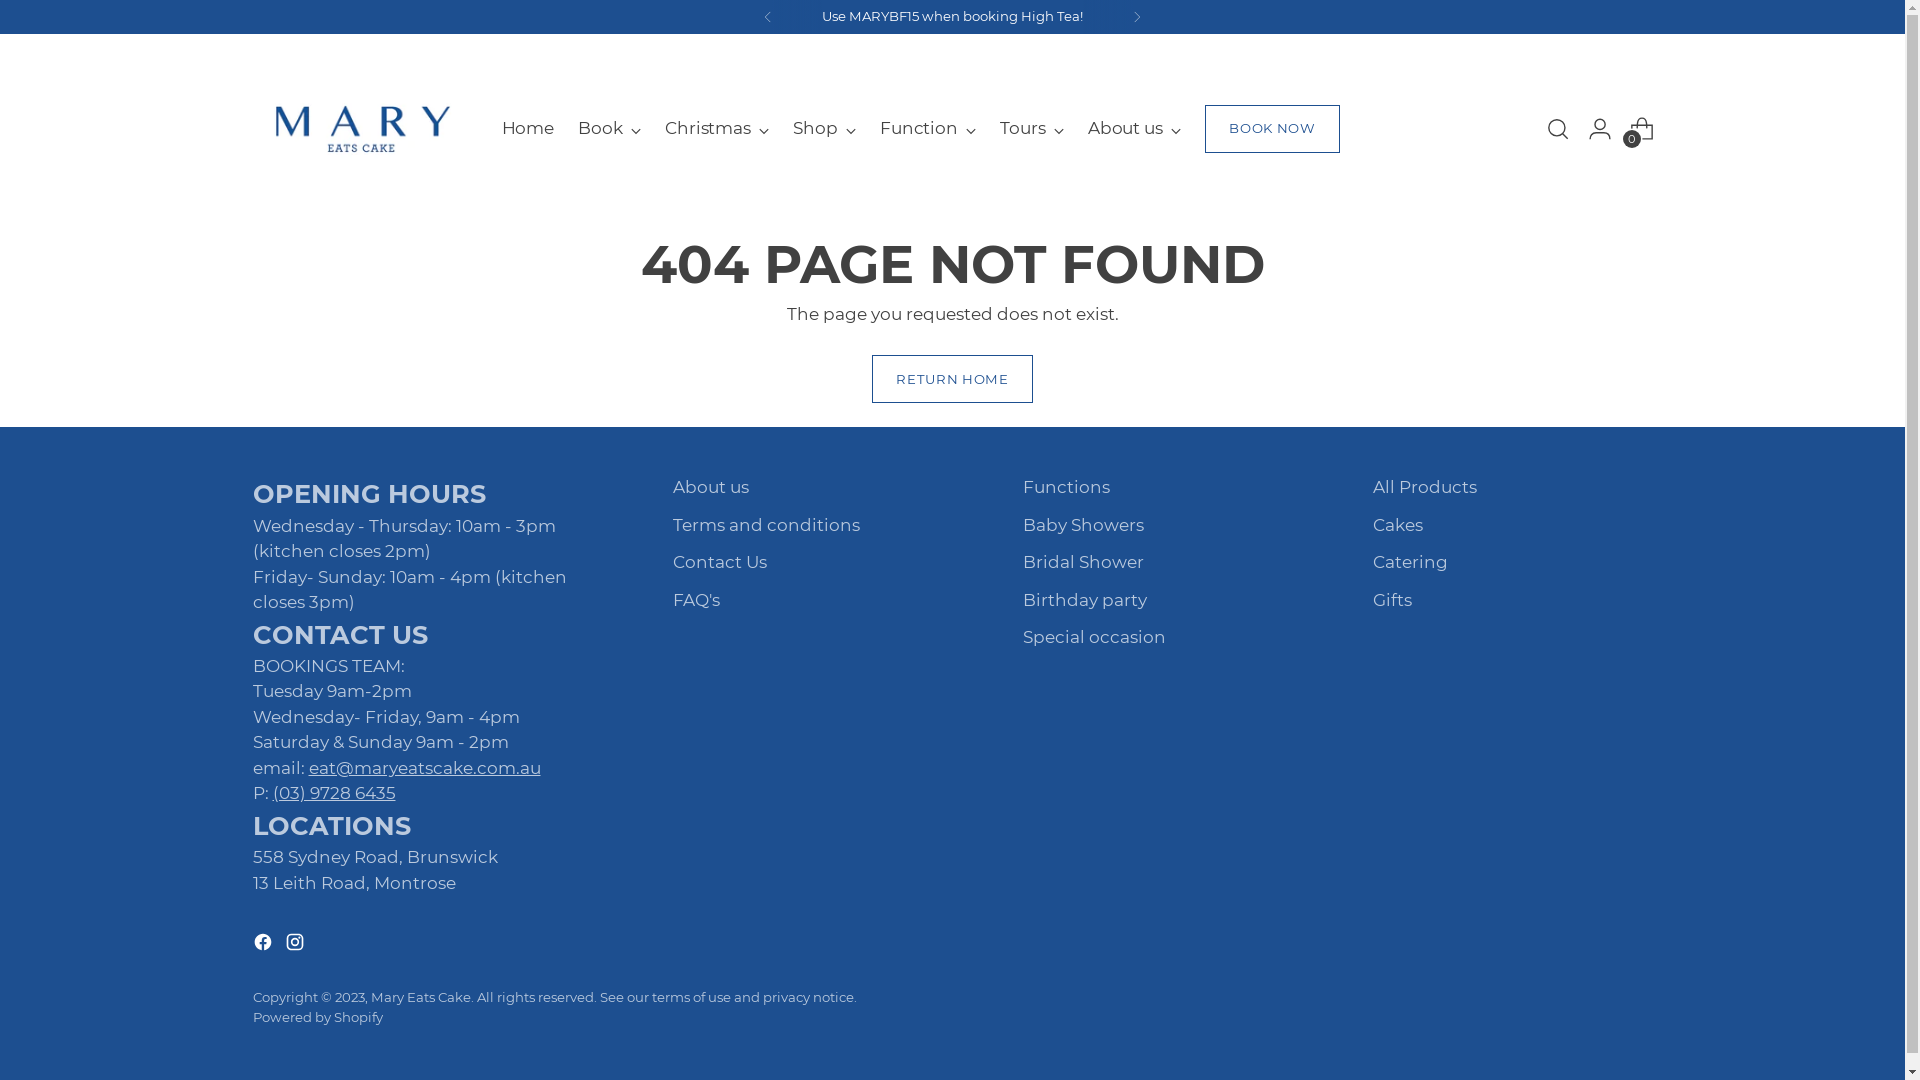 The height and width of the screenshot is (1080, 1920). Describe the element at coordinates (816, 129) in the screenshot. I see `Shop` at that location.